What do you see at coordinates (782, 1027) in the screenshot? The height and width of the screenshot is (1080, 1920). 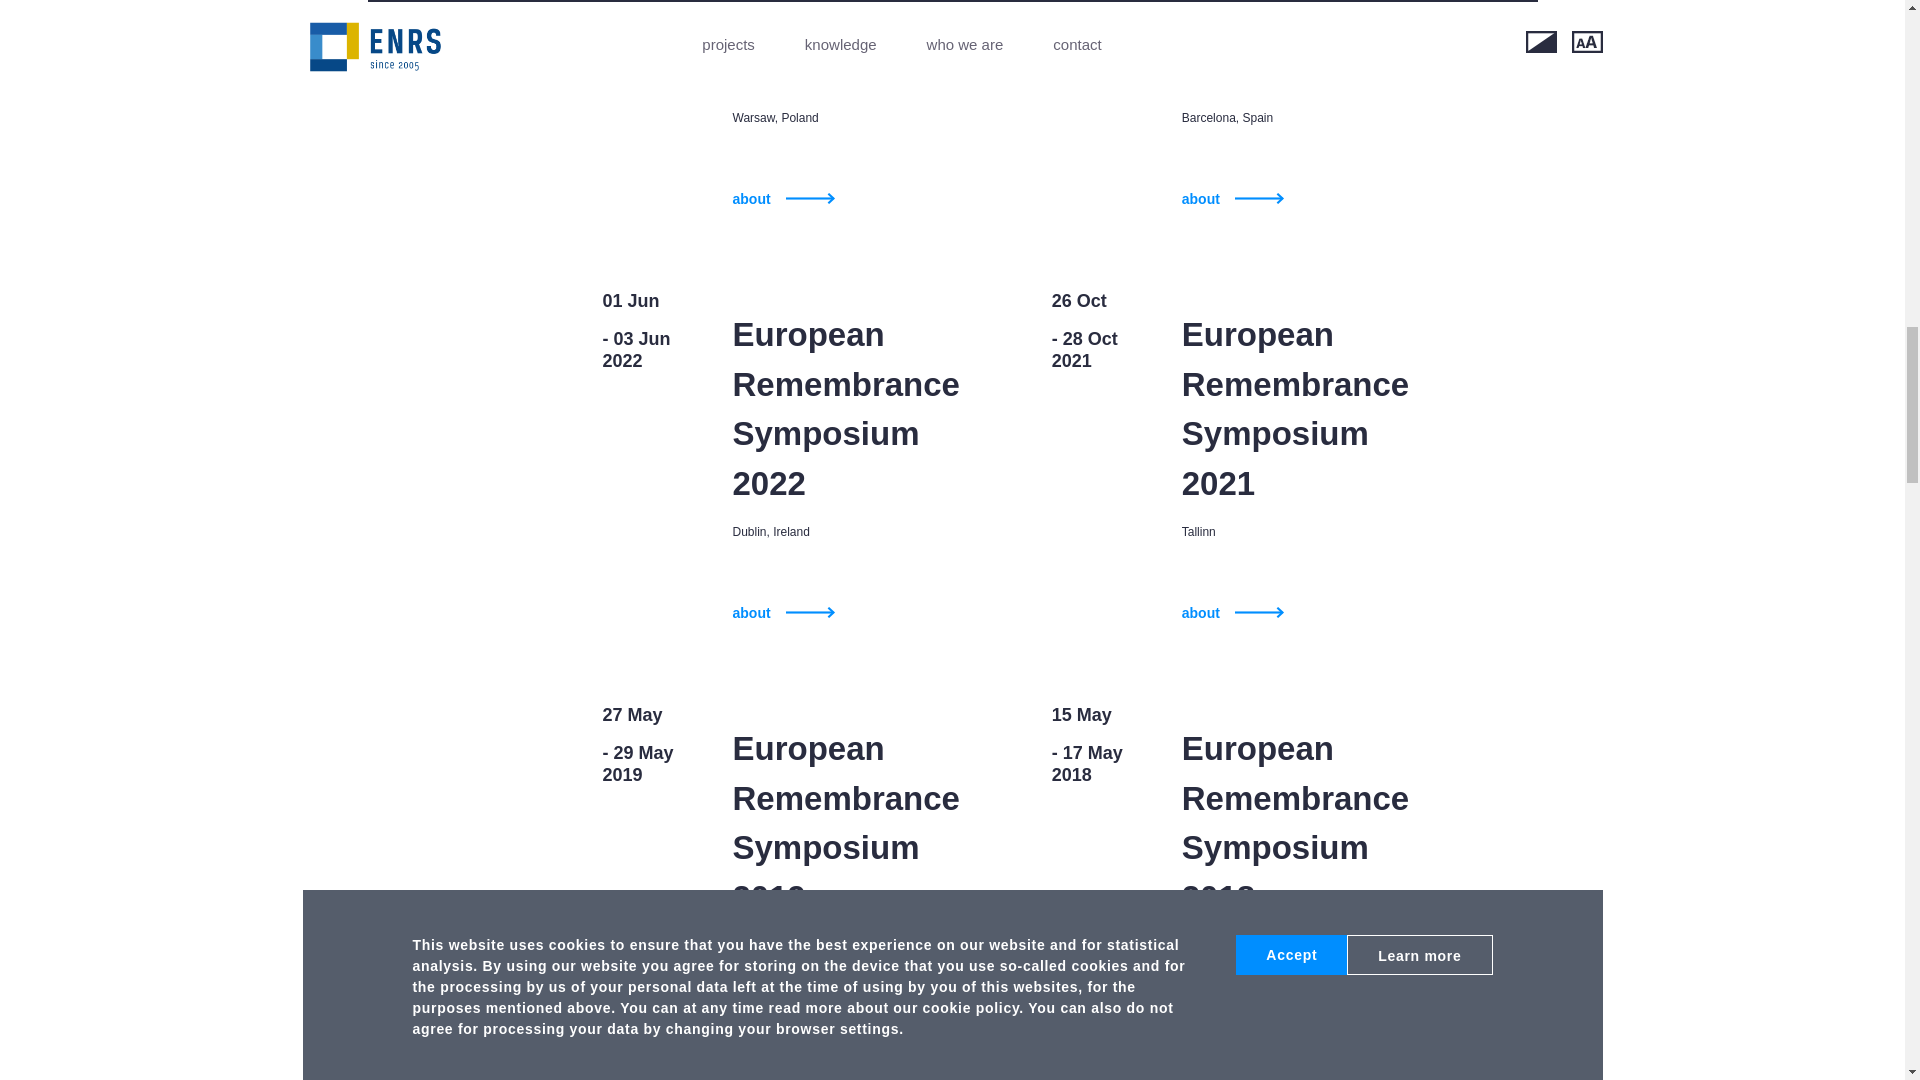 I see `about` at bounding box center [782, 1027].